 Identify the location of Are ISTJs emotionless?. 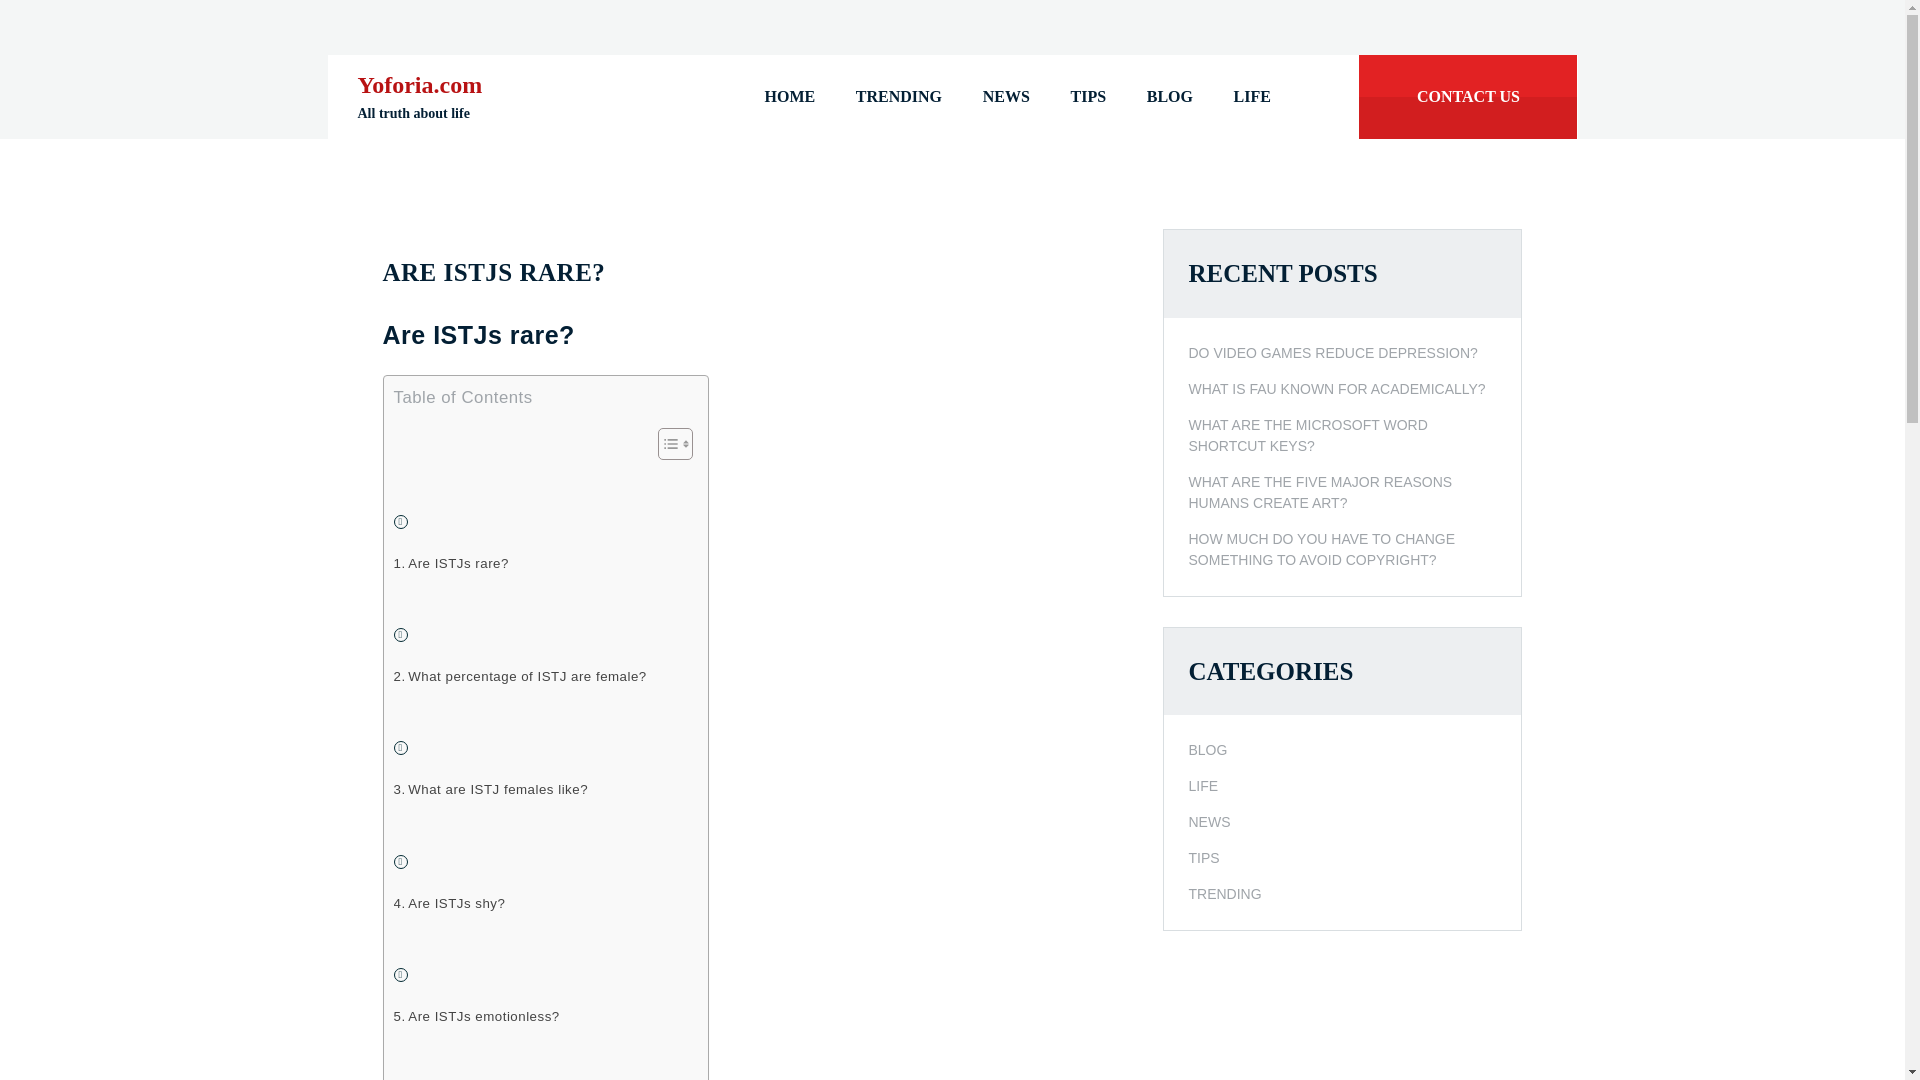
(476, 1016).